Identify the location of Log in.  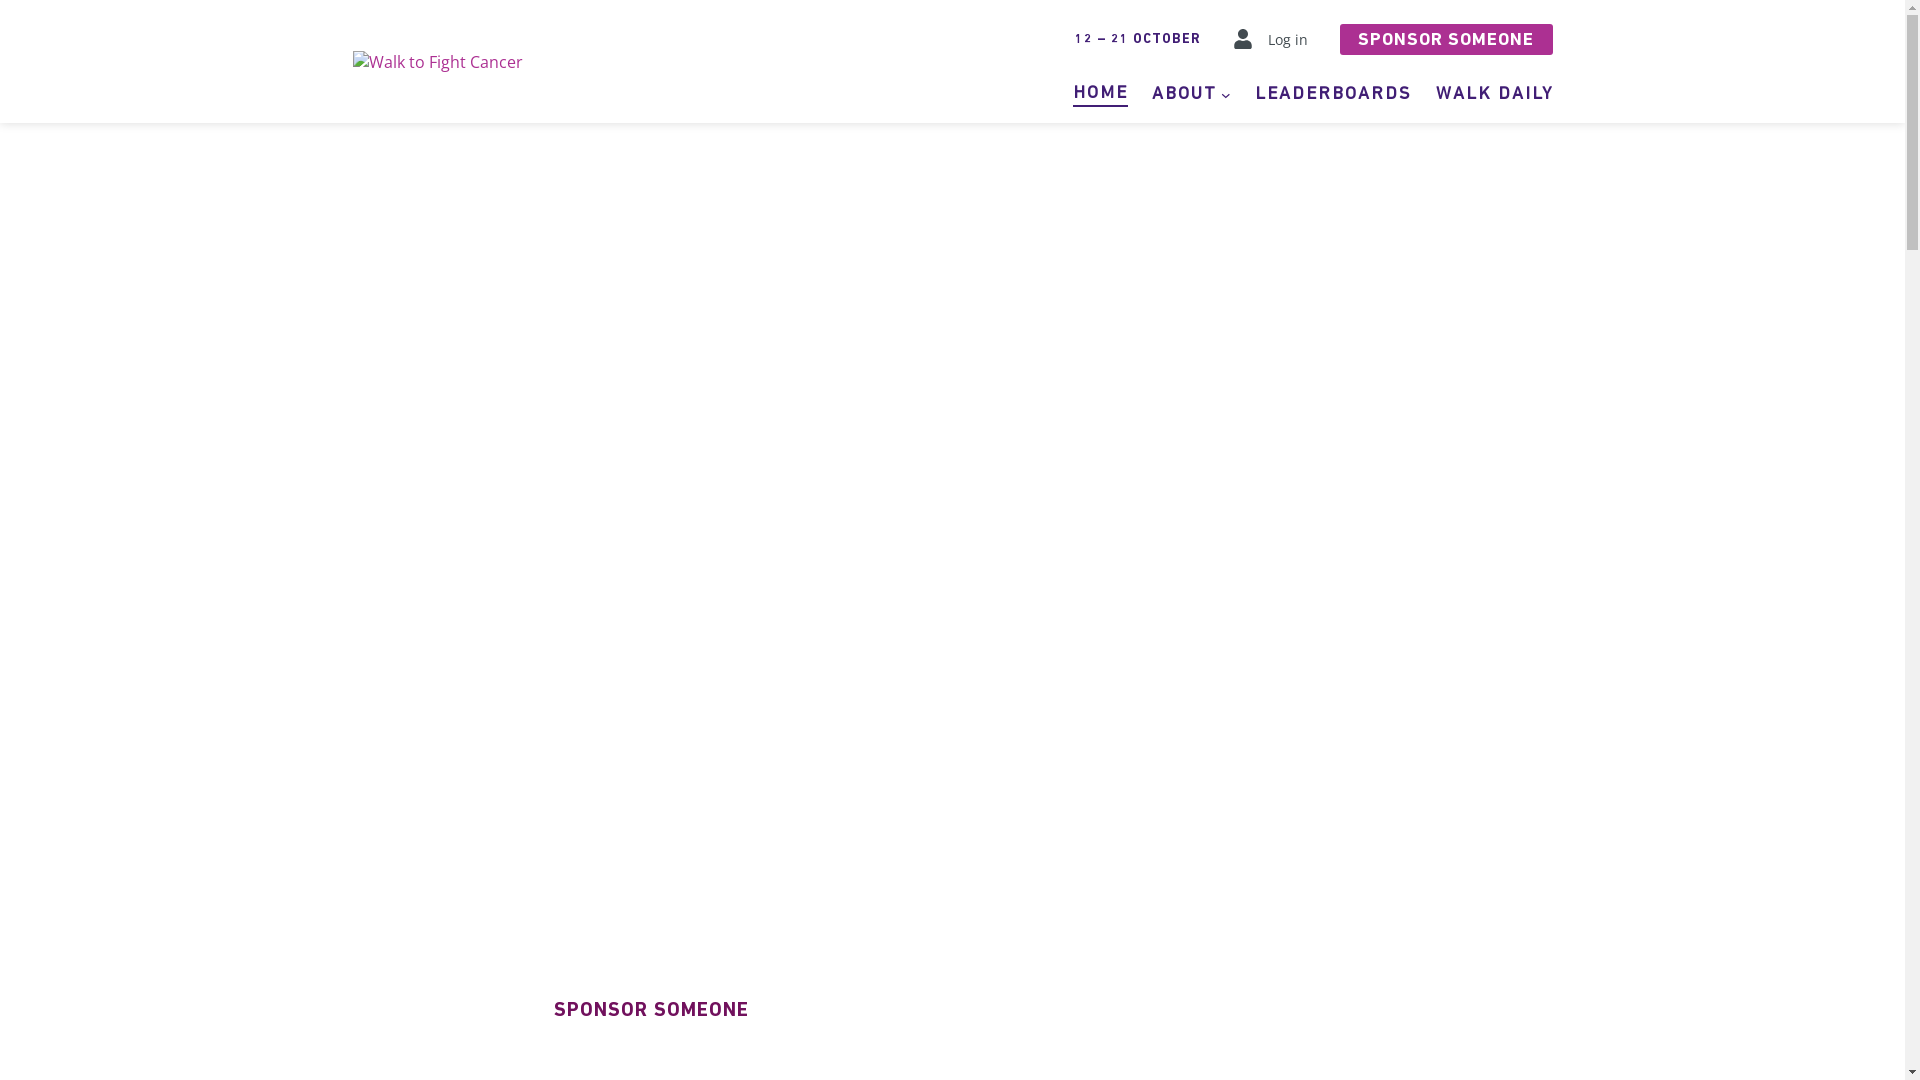
(1288, 40).